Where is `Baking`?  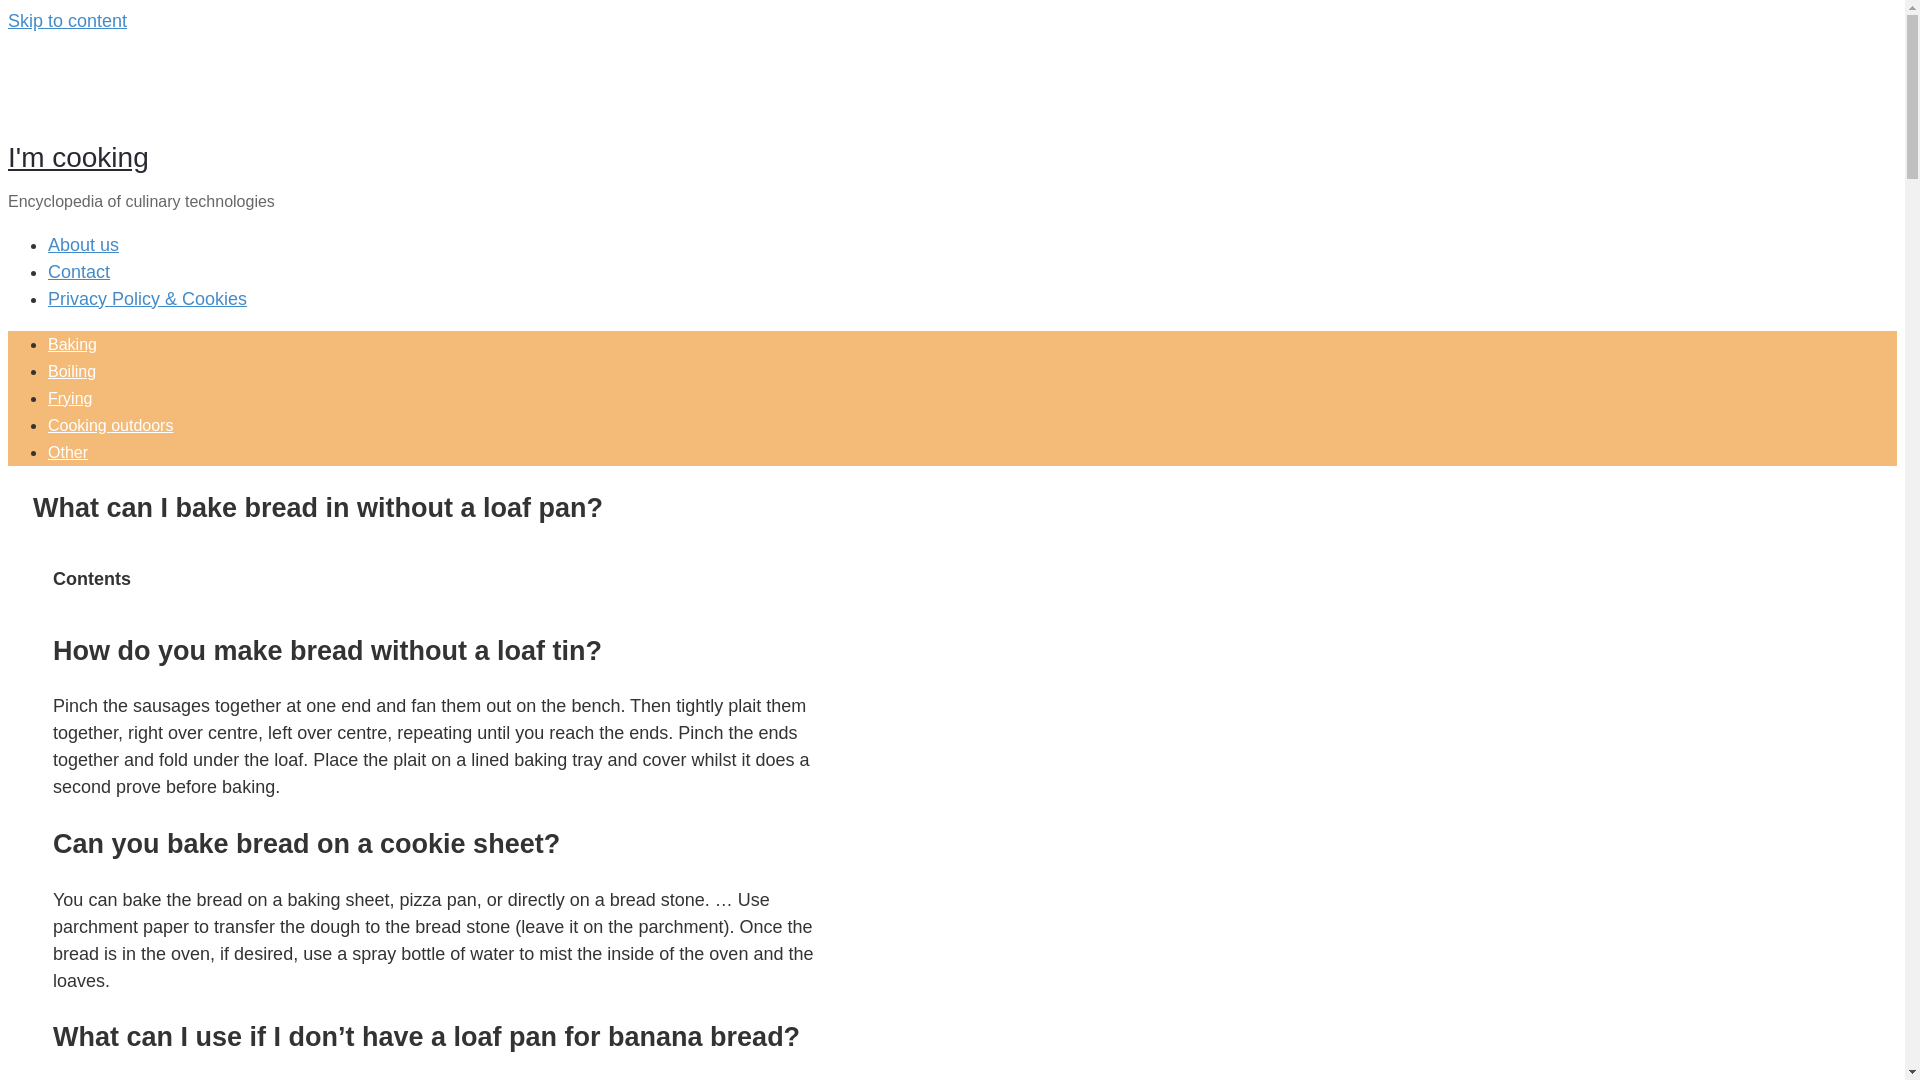
Baking is located at coordinates (72, 344).